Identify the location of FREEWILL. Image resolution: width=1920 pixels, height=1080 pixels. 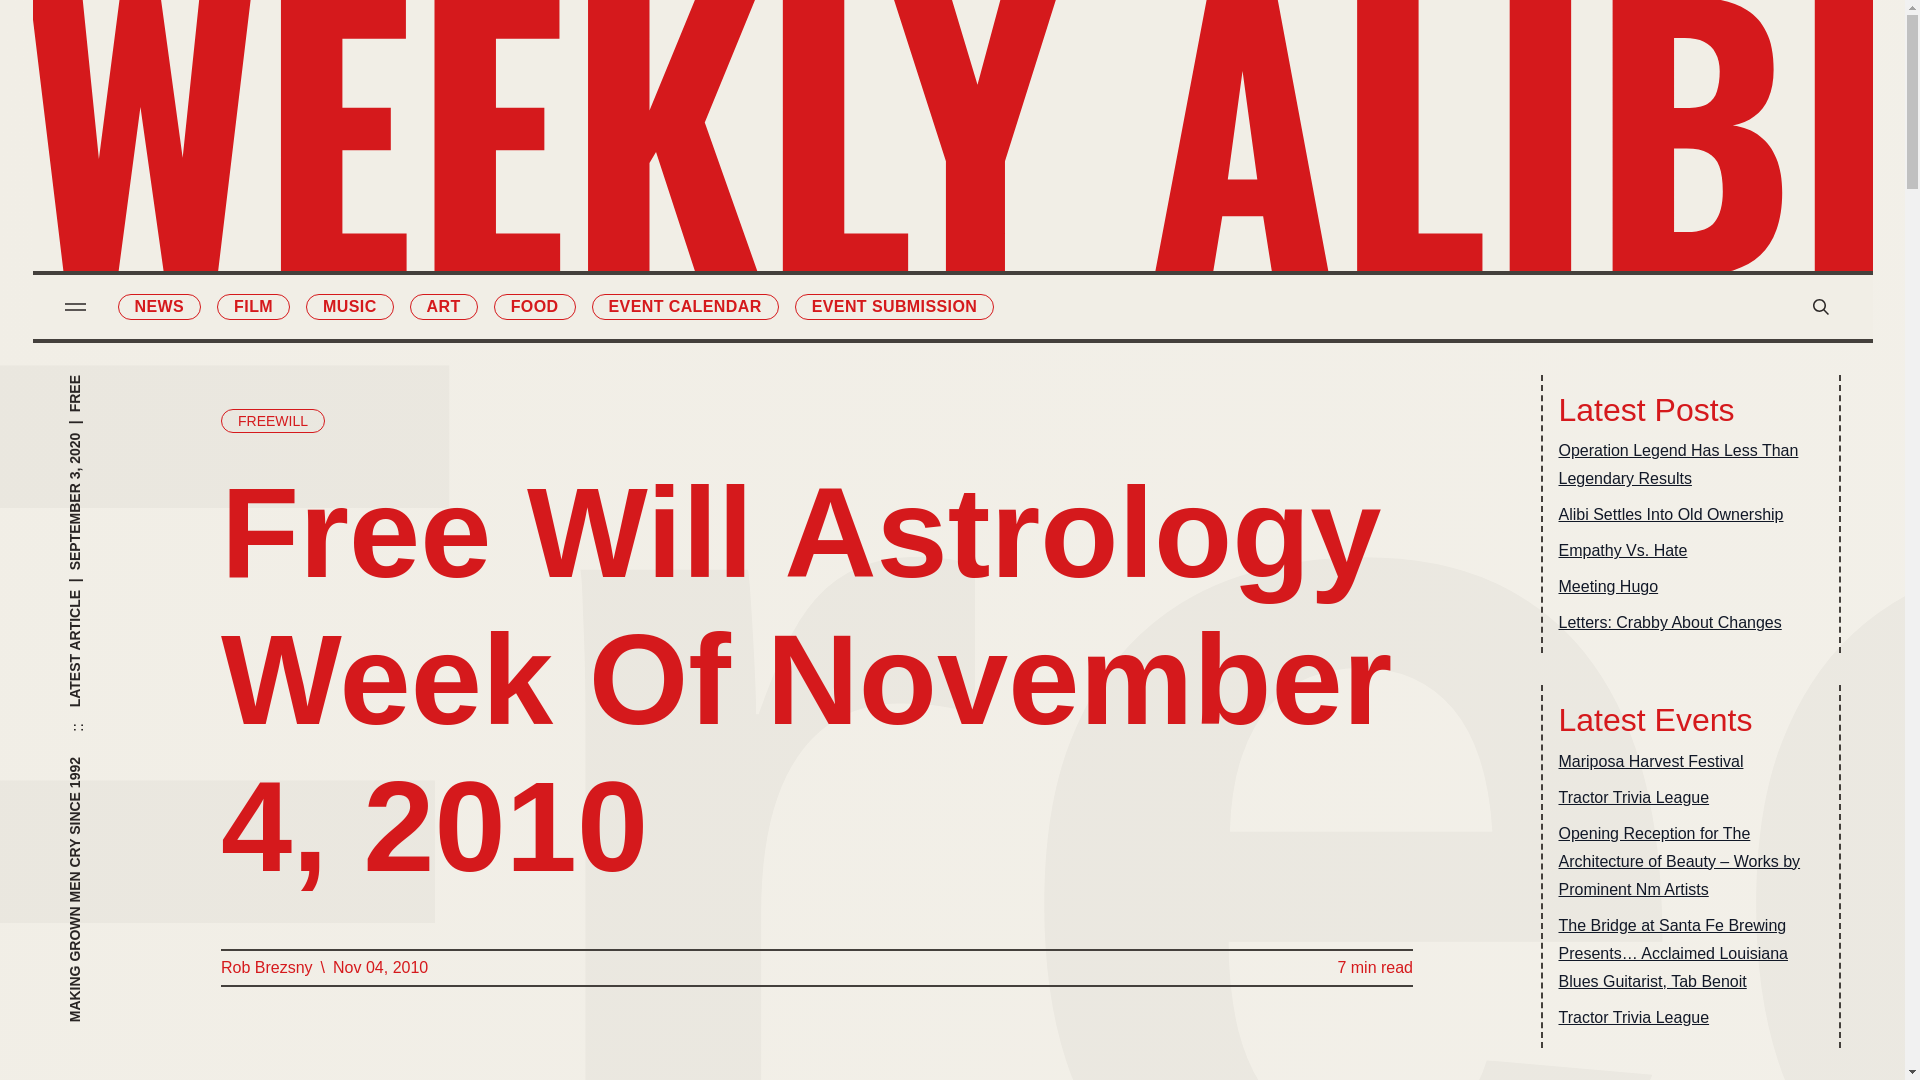
(272, 421).